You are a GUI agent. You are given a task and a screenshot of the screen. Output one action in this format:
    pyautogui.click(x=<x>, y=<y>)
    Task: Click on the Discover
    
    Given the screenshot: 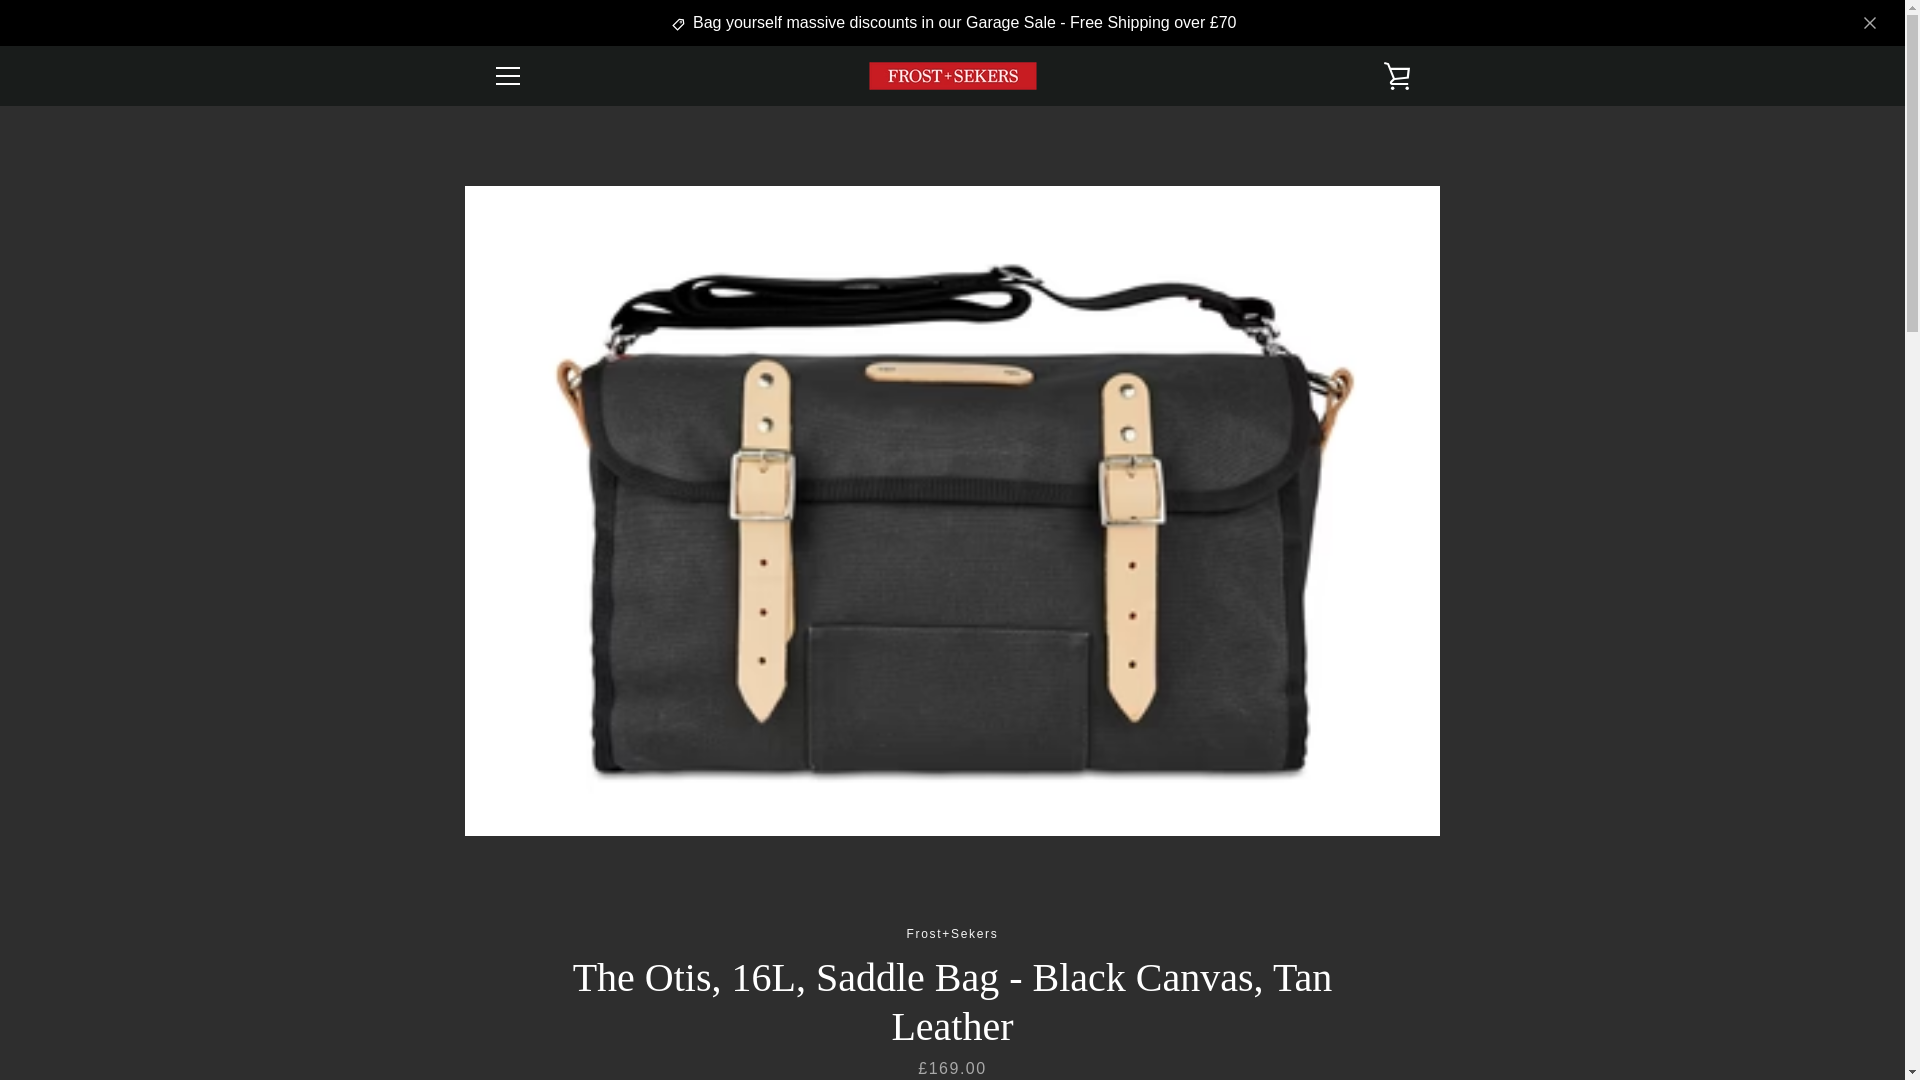 What is the action you would take?
    pyautogui.click(x=1303, y=995)
    